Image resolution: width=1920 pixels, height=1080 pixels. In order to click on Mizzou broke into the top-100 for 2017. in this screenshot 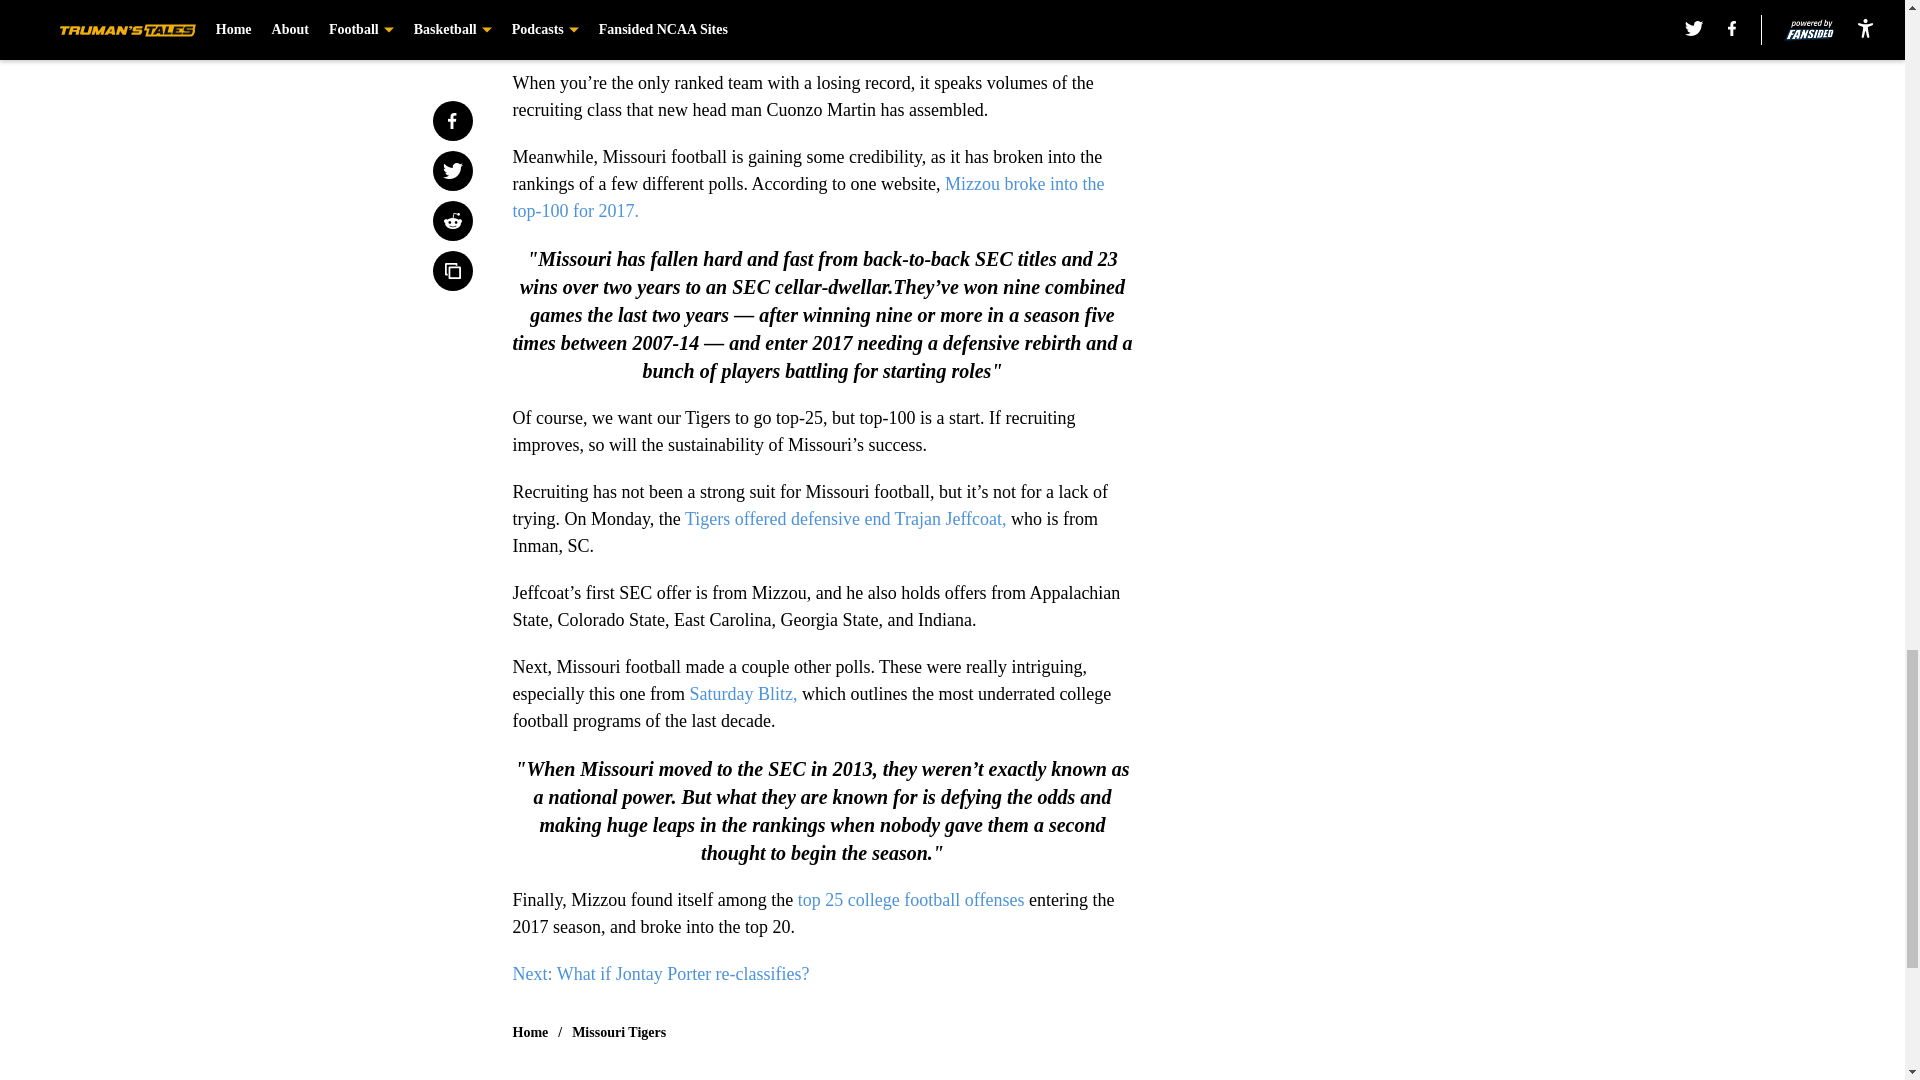, I will do `click(808, 197)`.